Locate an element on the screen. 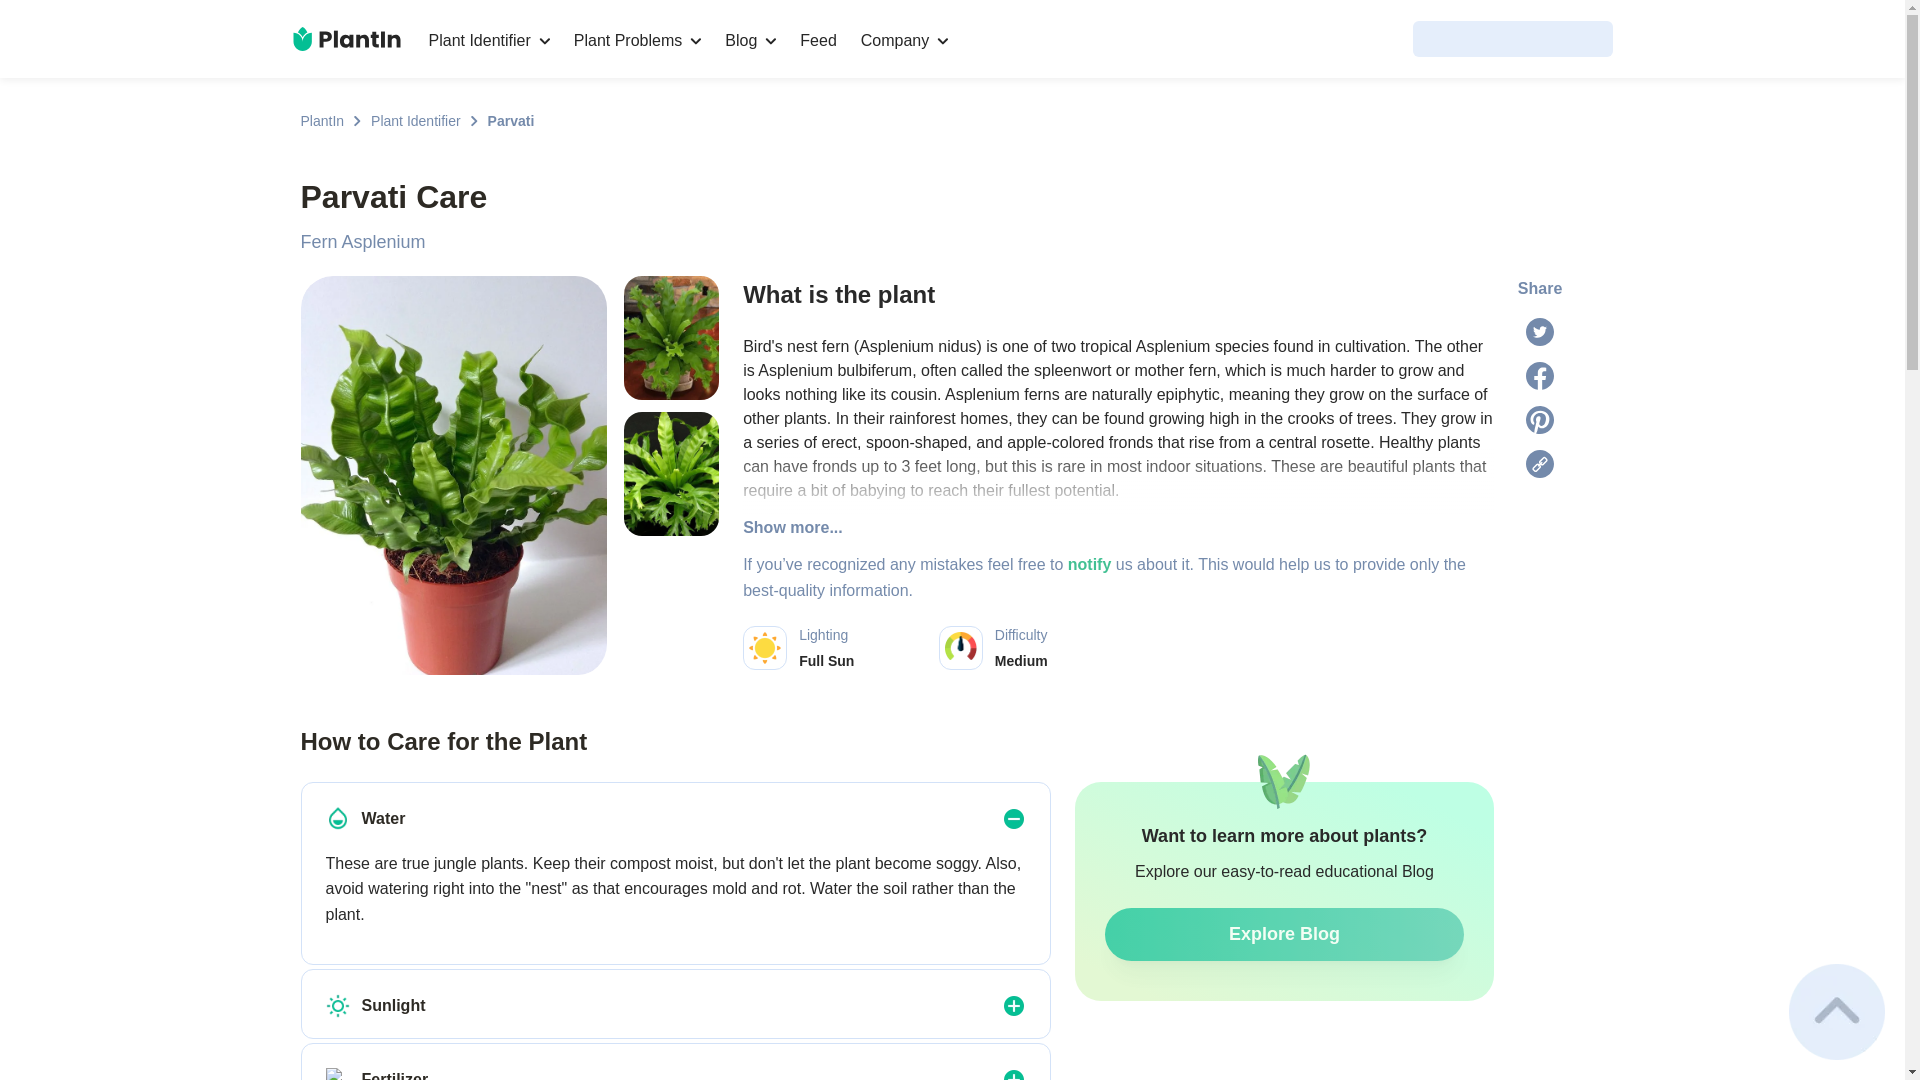  Pinterest is located at coordinates (321, 120).